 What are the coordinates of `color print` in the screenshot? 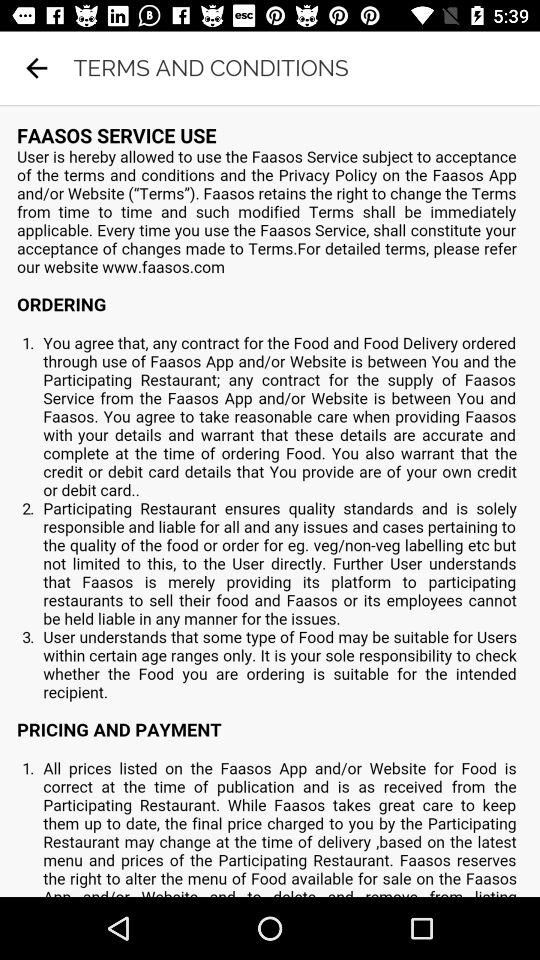 It's located at (270, 501).